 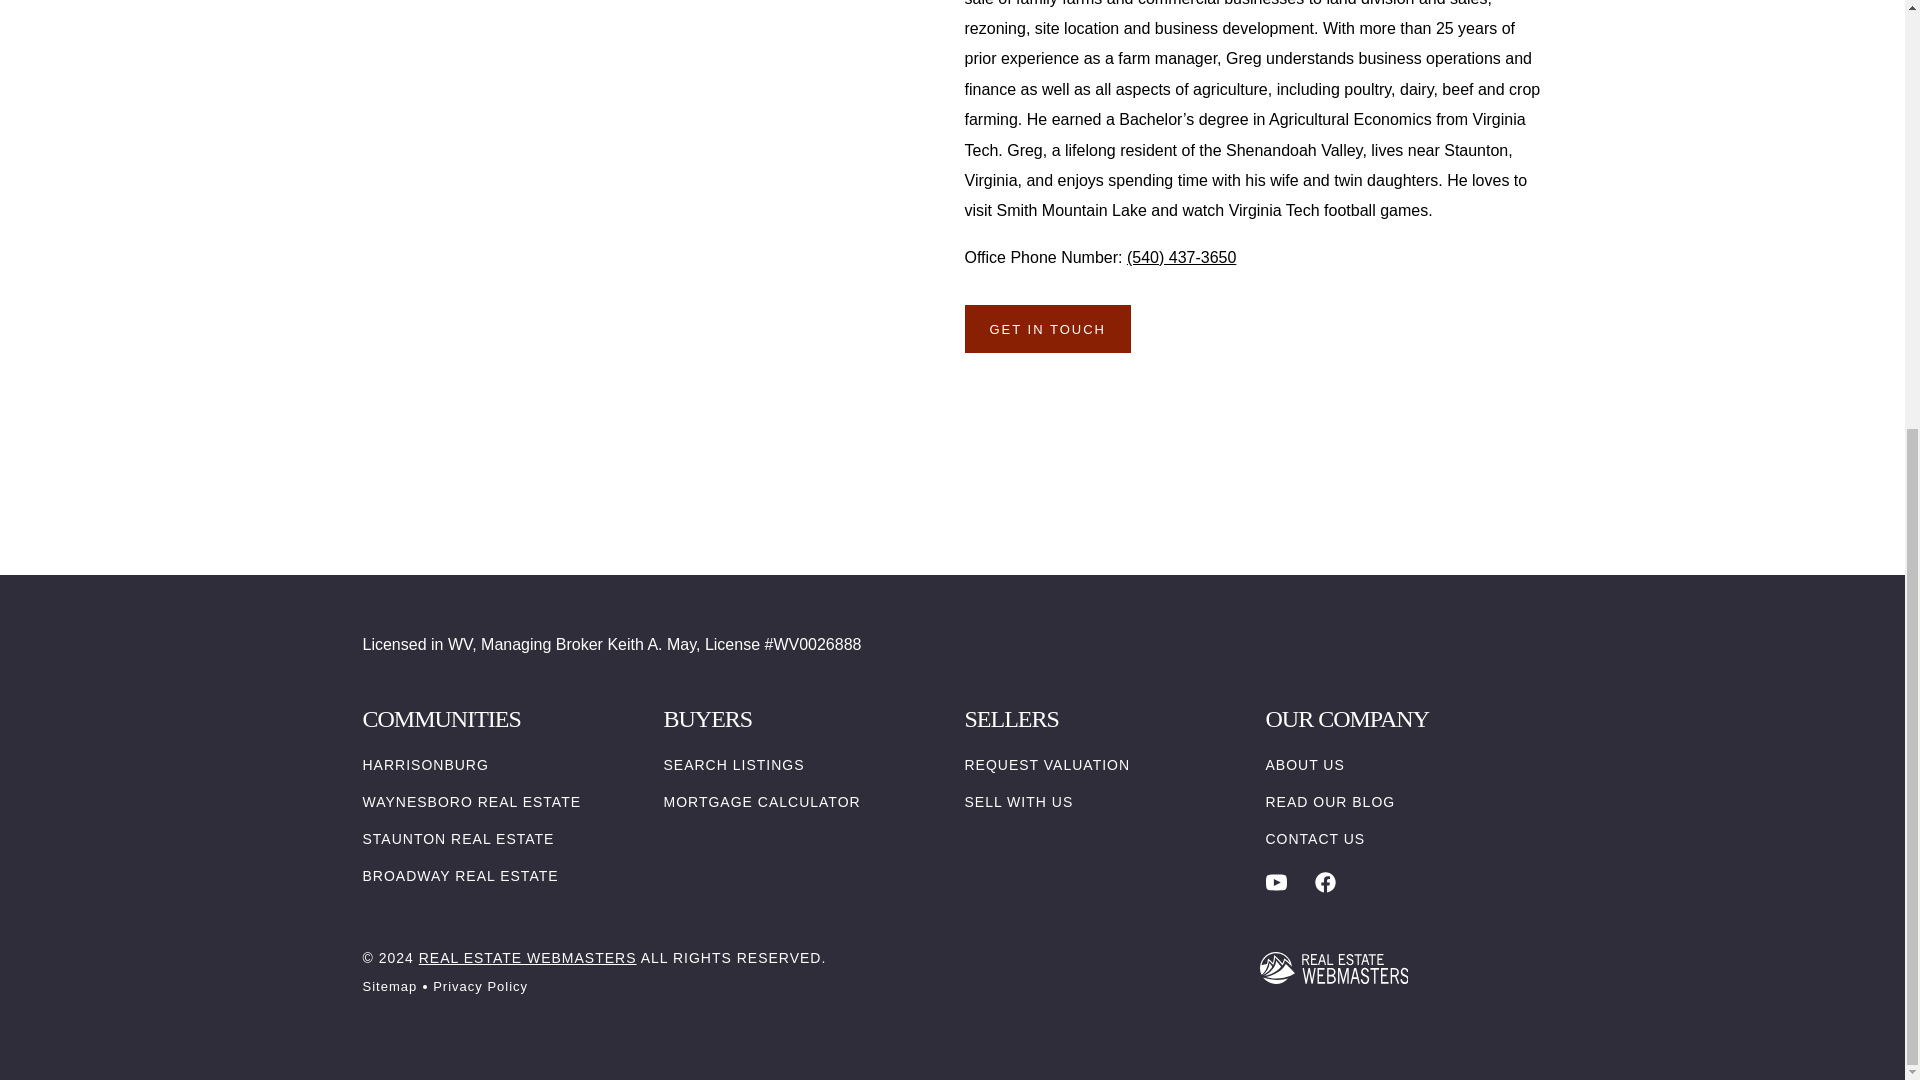 I want to click on SEARCH LISTINGS, so click(x=734, y=765).